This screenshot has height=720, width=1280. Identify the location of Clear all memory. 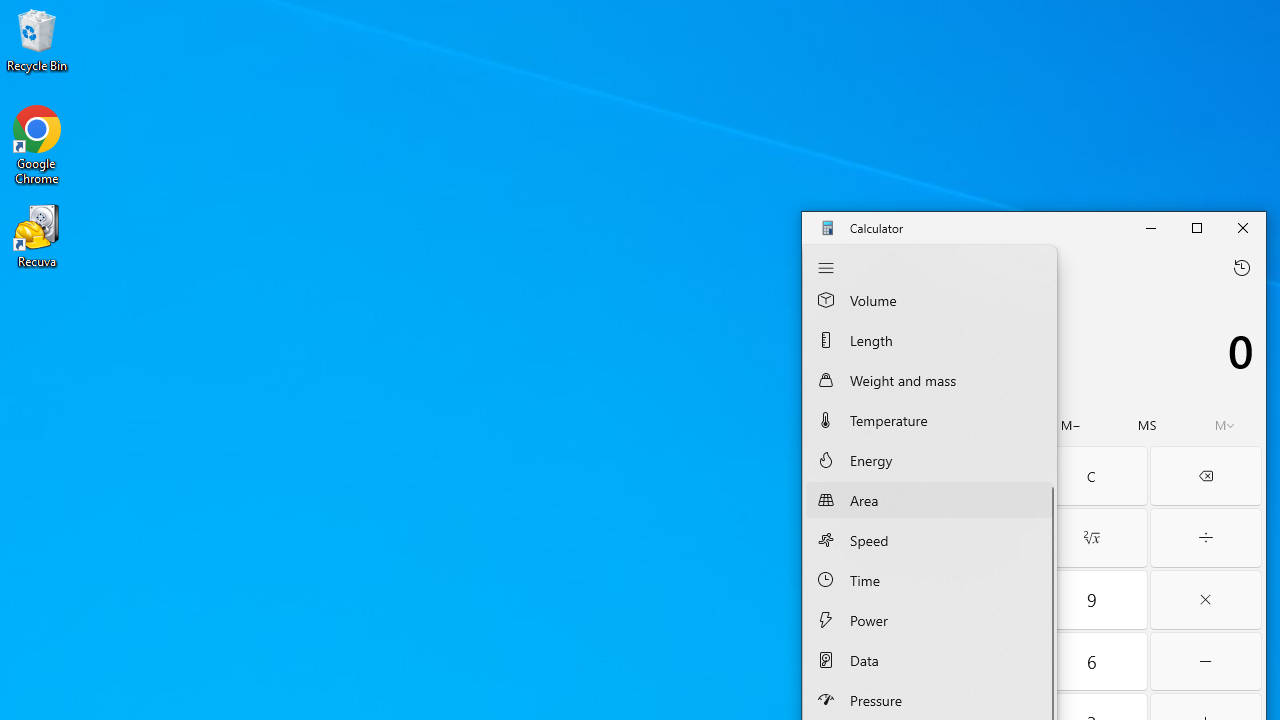
(843, 425).